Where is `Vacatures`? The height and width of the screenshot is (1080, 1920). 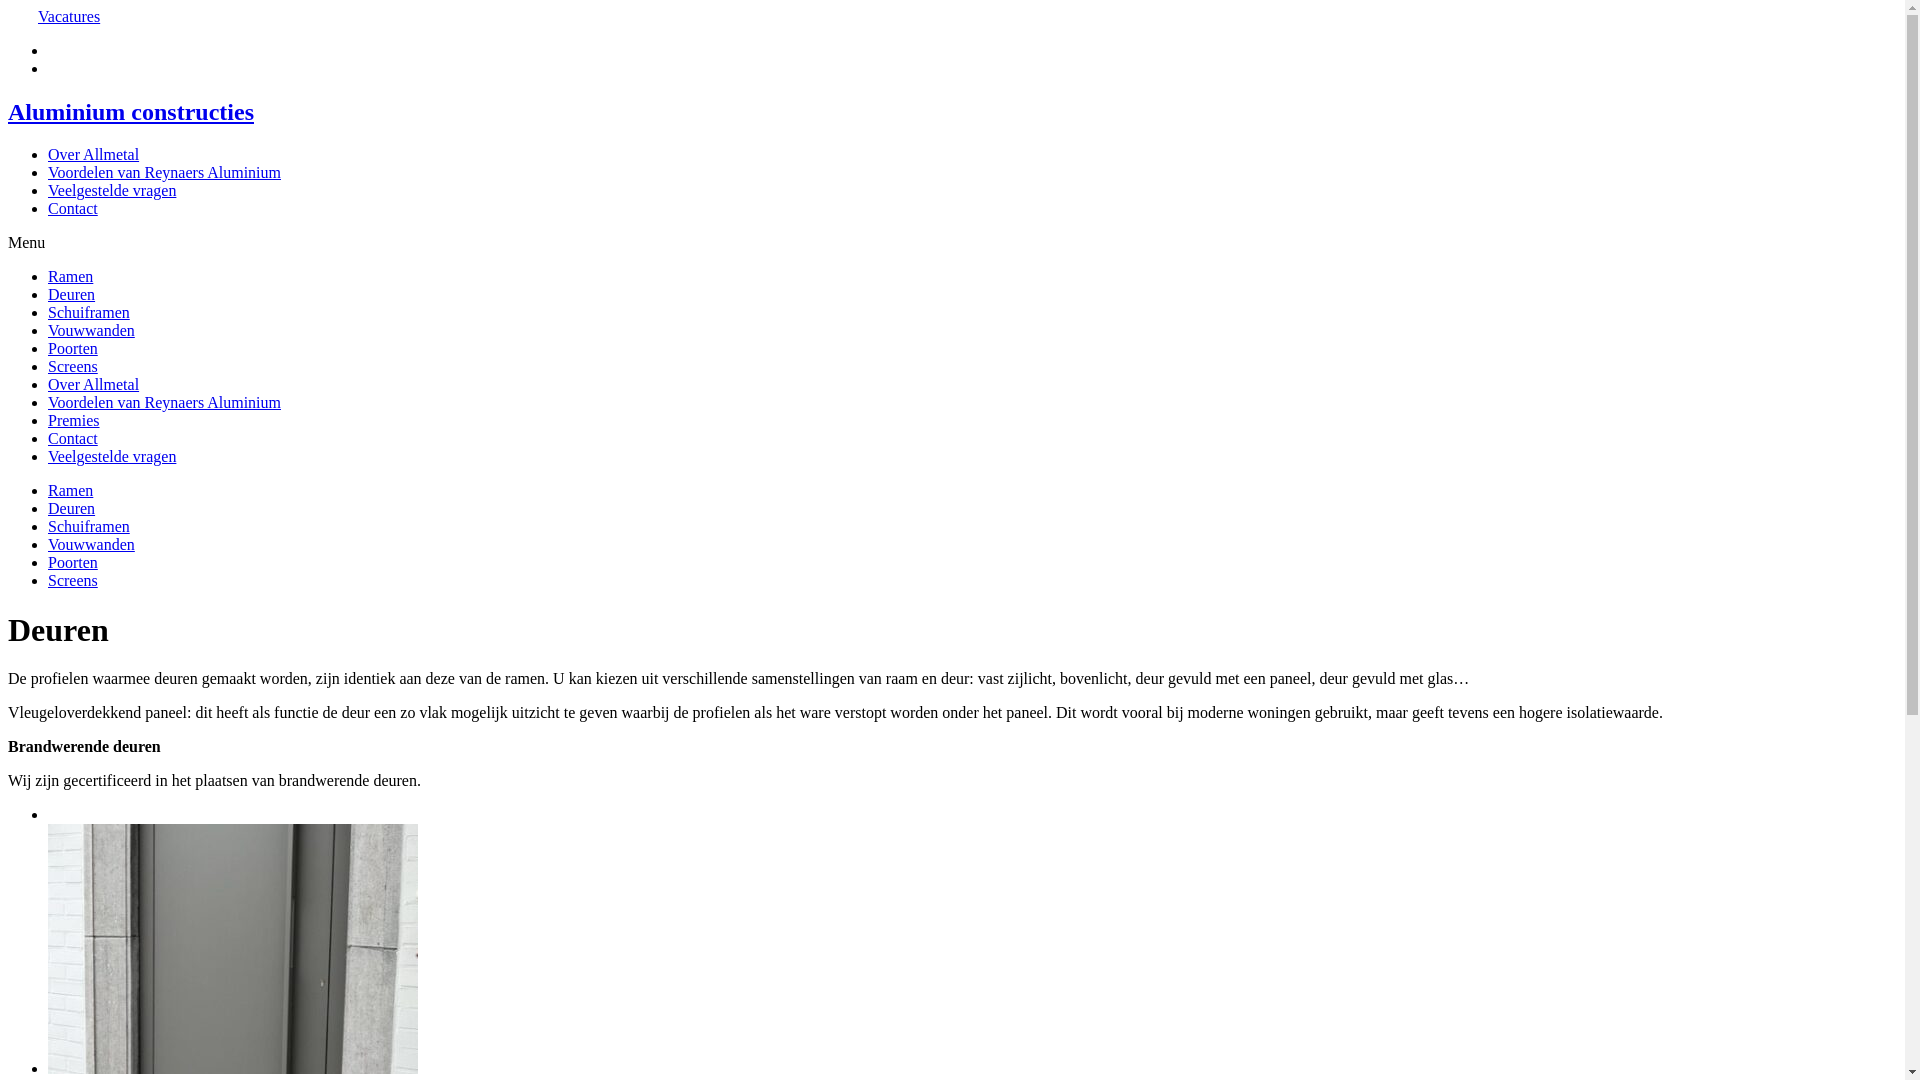
Vacatures is located at coordinates (69, 16).